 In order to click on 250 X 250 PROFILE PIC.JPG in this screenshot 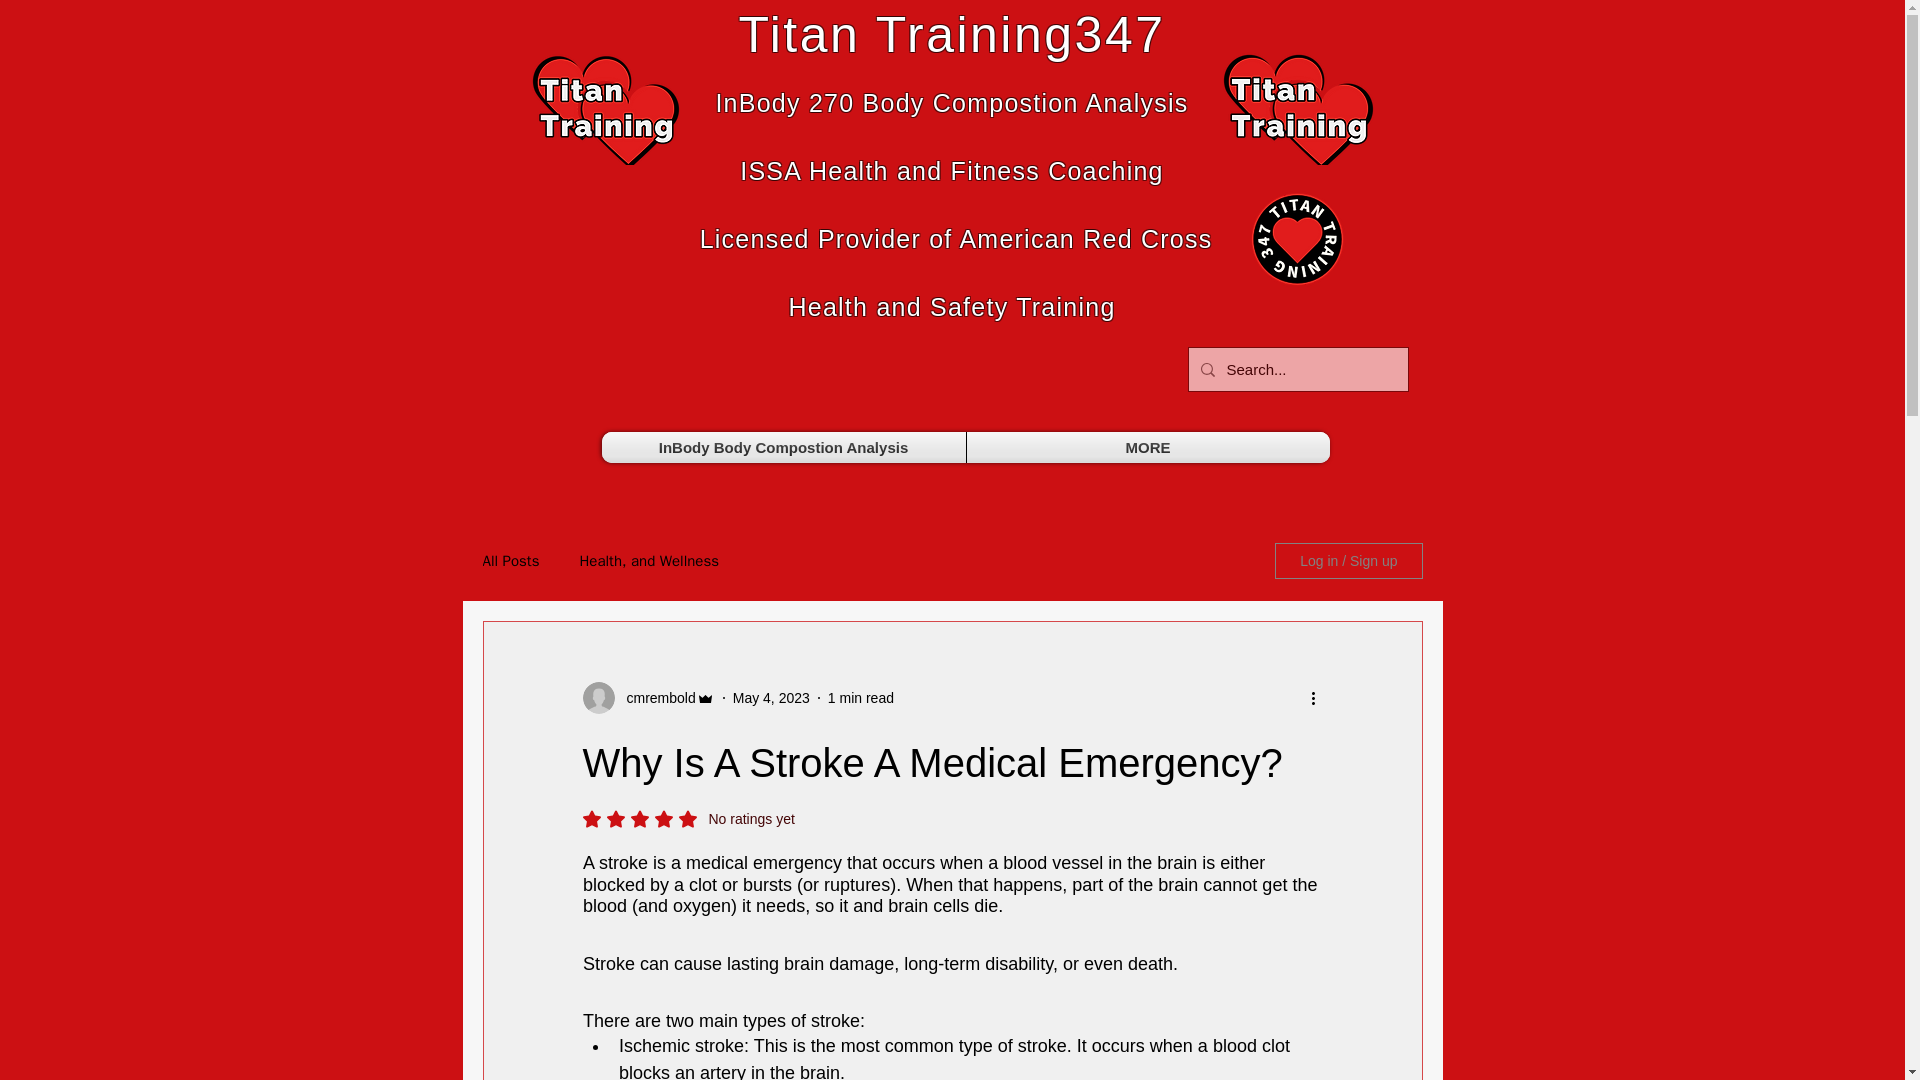, I will do `click(1296, 104)`.